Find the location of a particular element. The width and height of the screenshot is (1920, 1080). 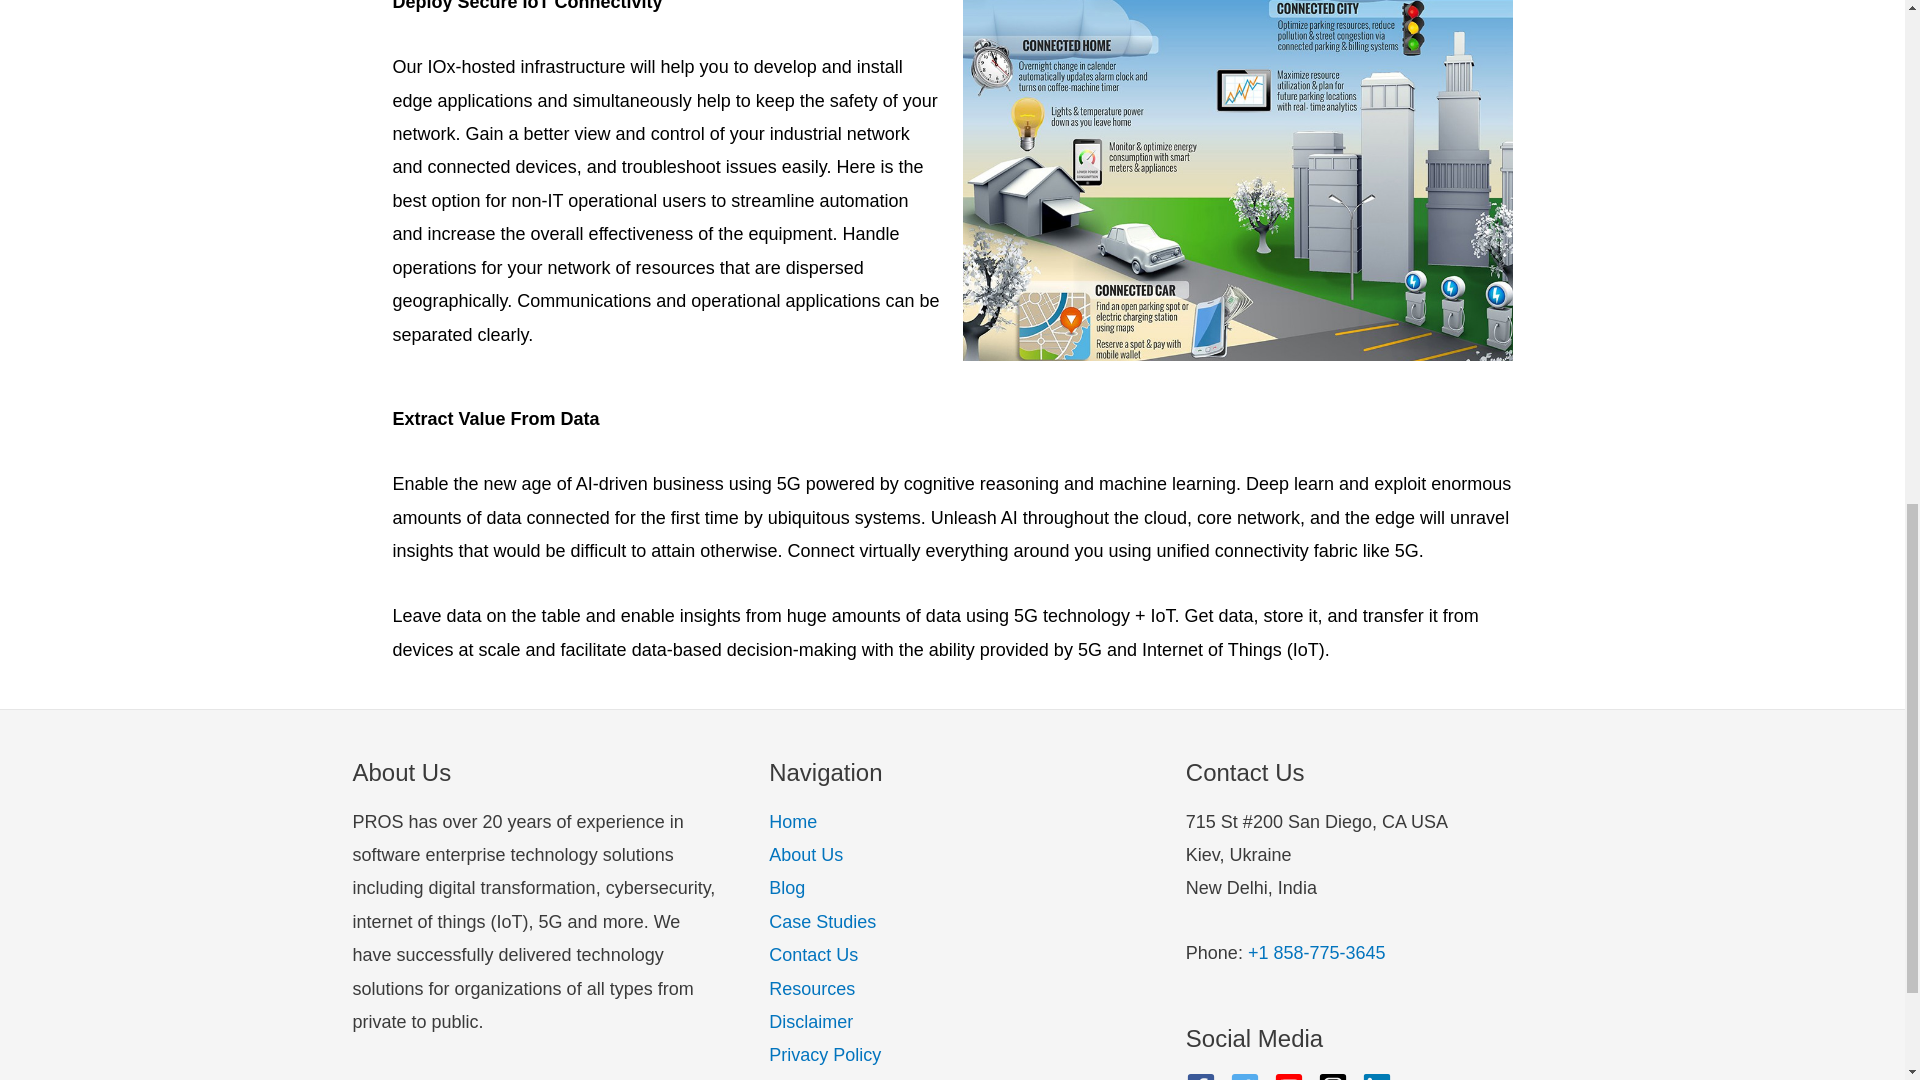

Disclaimer is located at coordinates (810, 1022).